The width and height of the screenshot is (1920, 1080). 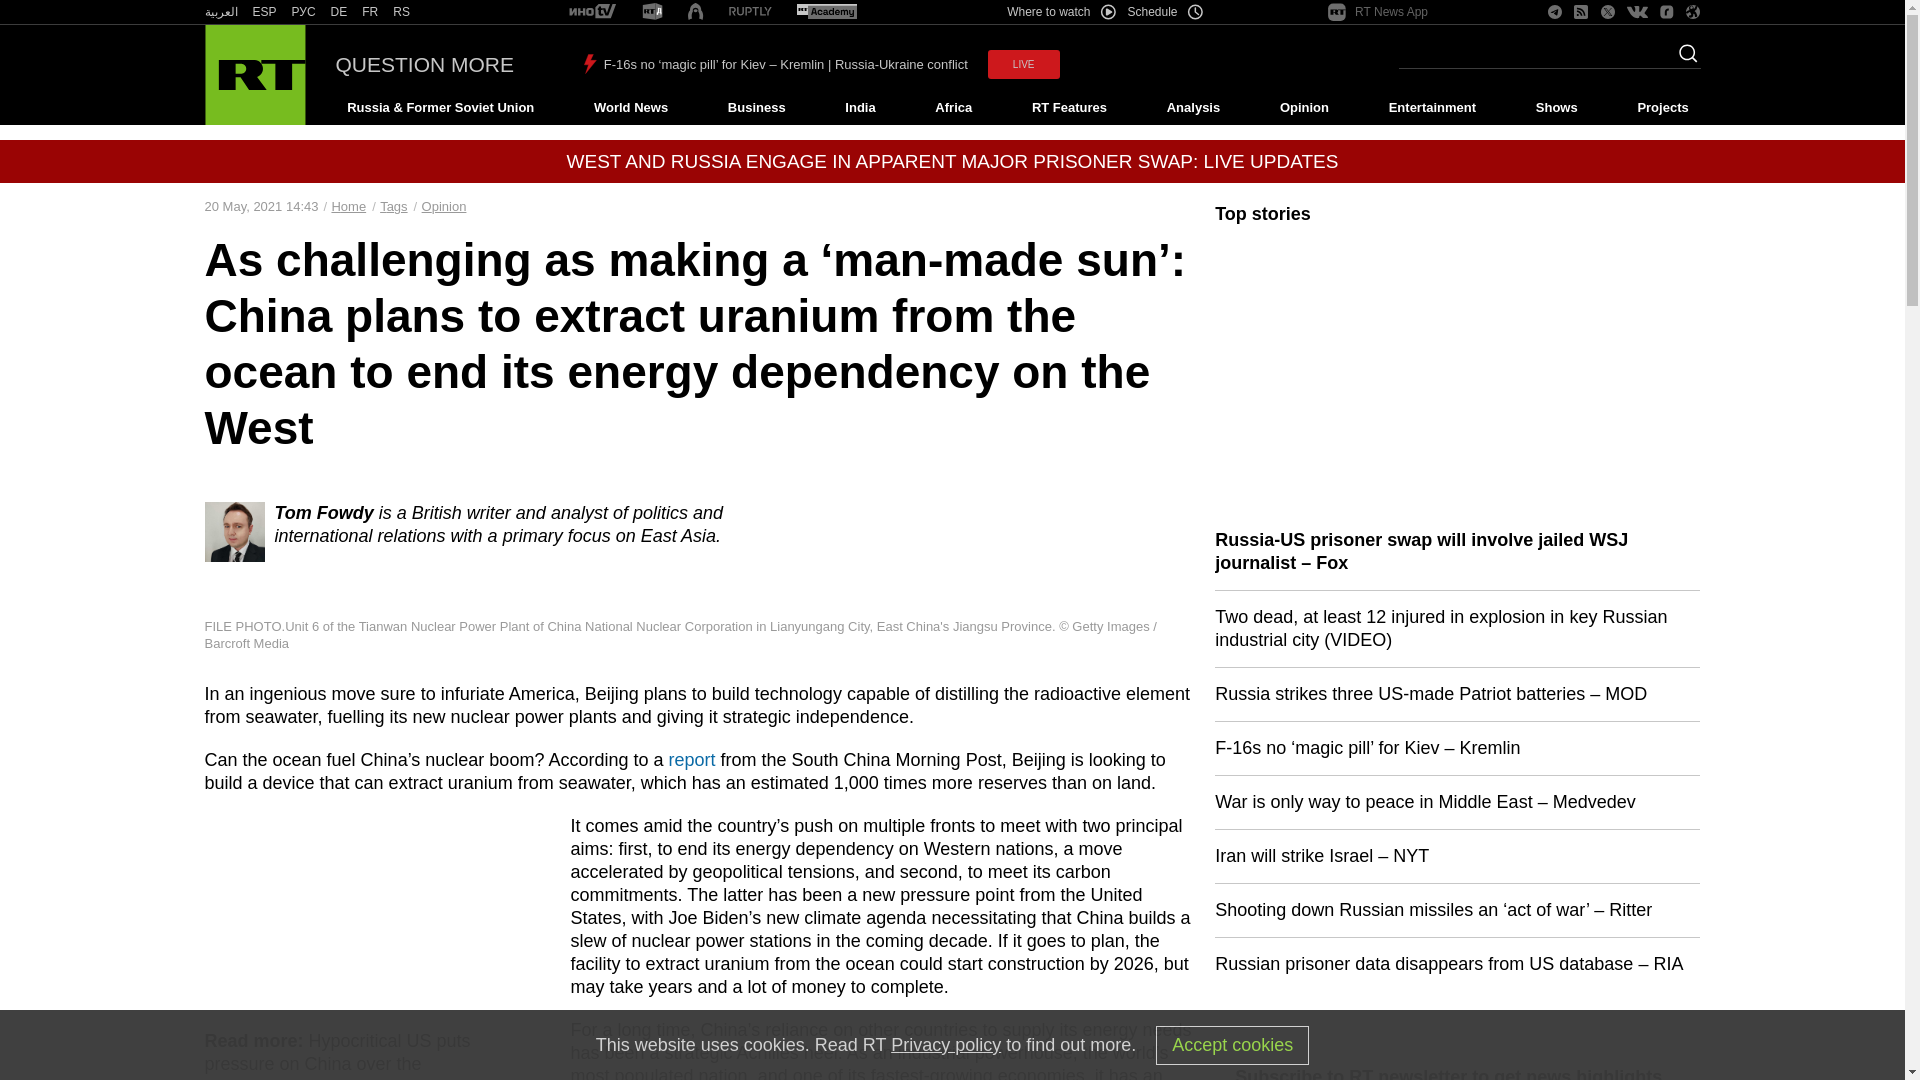 What do you see at coordinates (592, 12) in the screenshot?
I see `RT ` at bounding box center [592, 12].